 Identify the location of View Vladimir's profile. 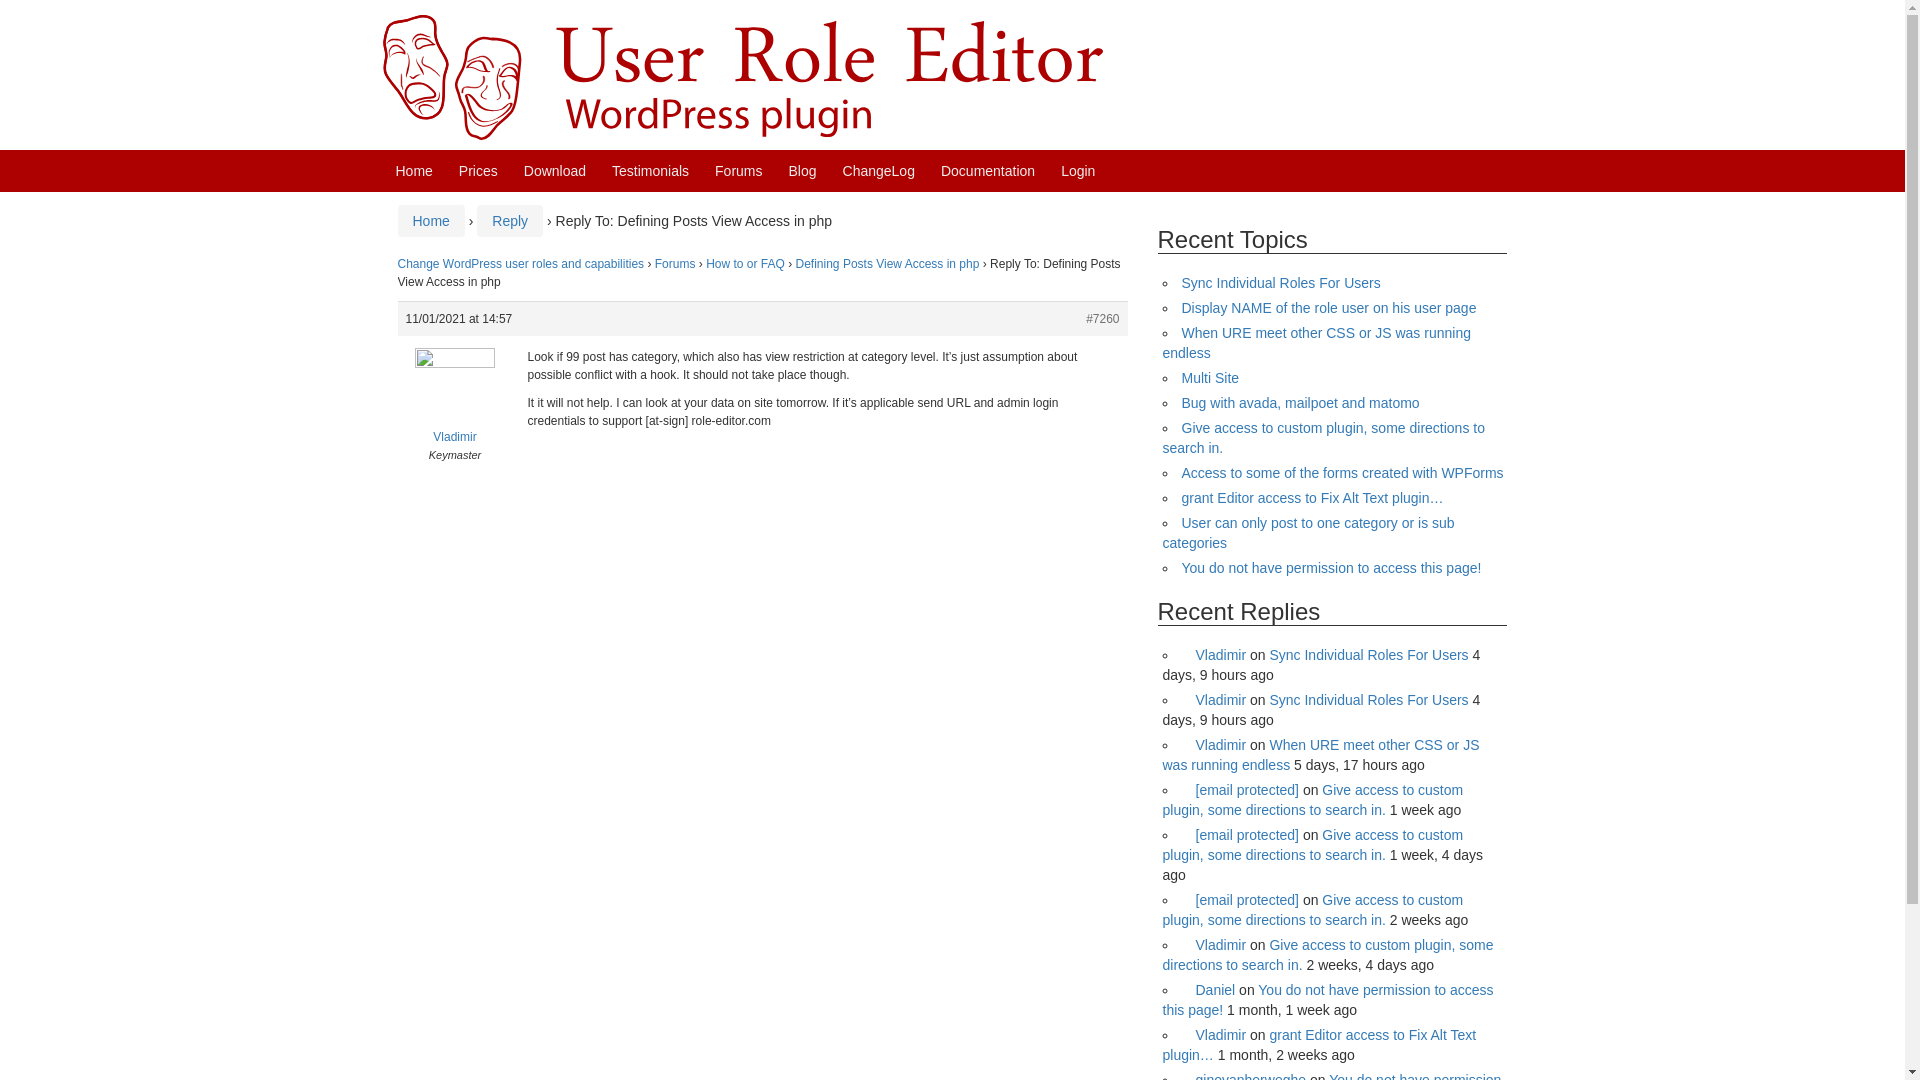
(454, 410).